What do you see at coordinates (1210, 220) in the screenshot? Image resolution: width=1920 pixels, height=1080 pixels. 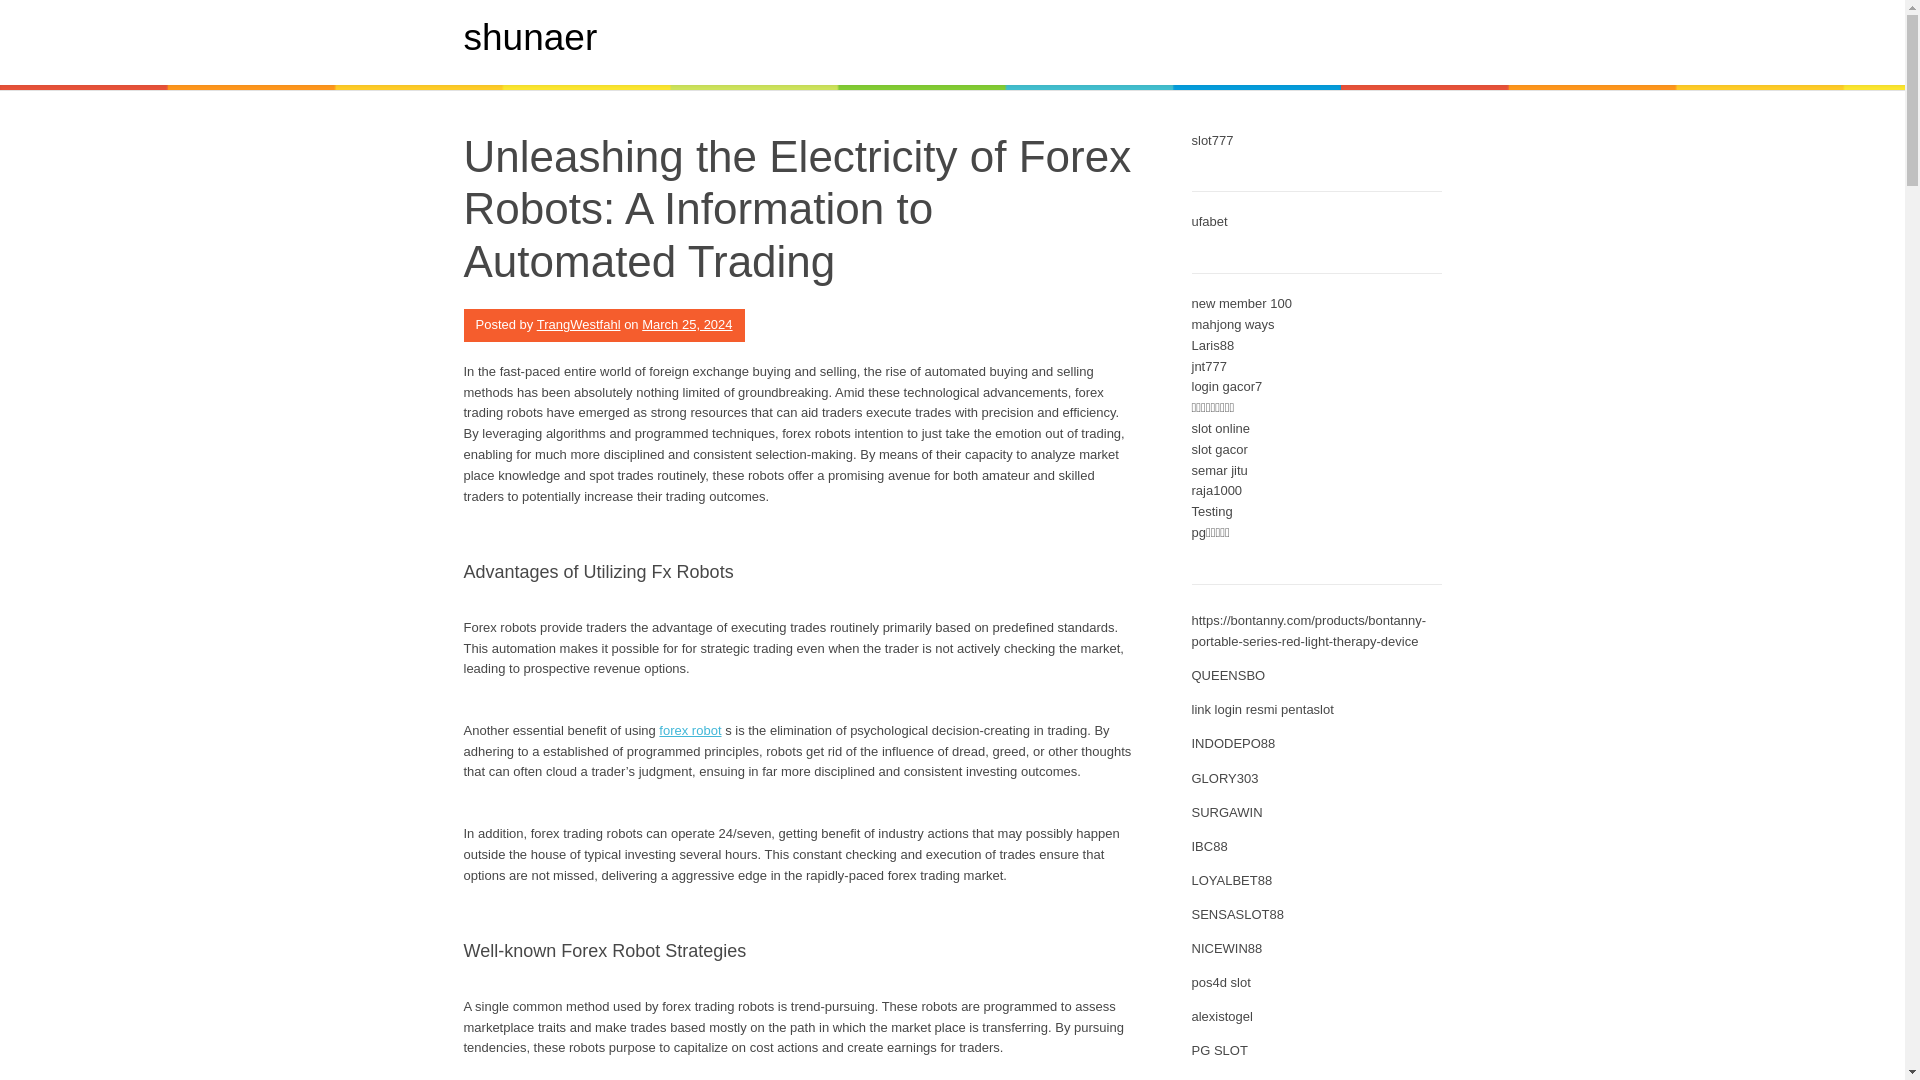 I see `ufabet` at bounding box center [1210, 220].